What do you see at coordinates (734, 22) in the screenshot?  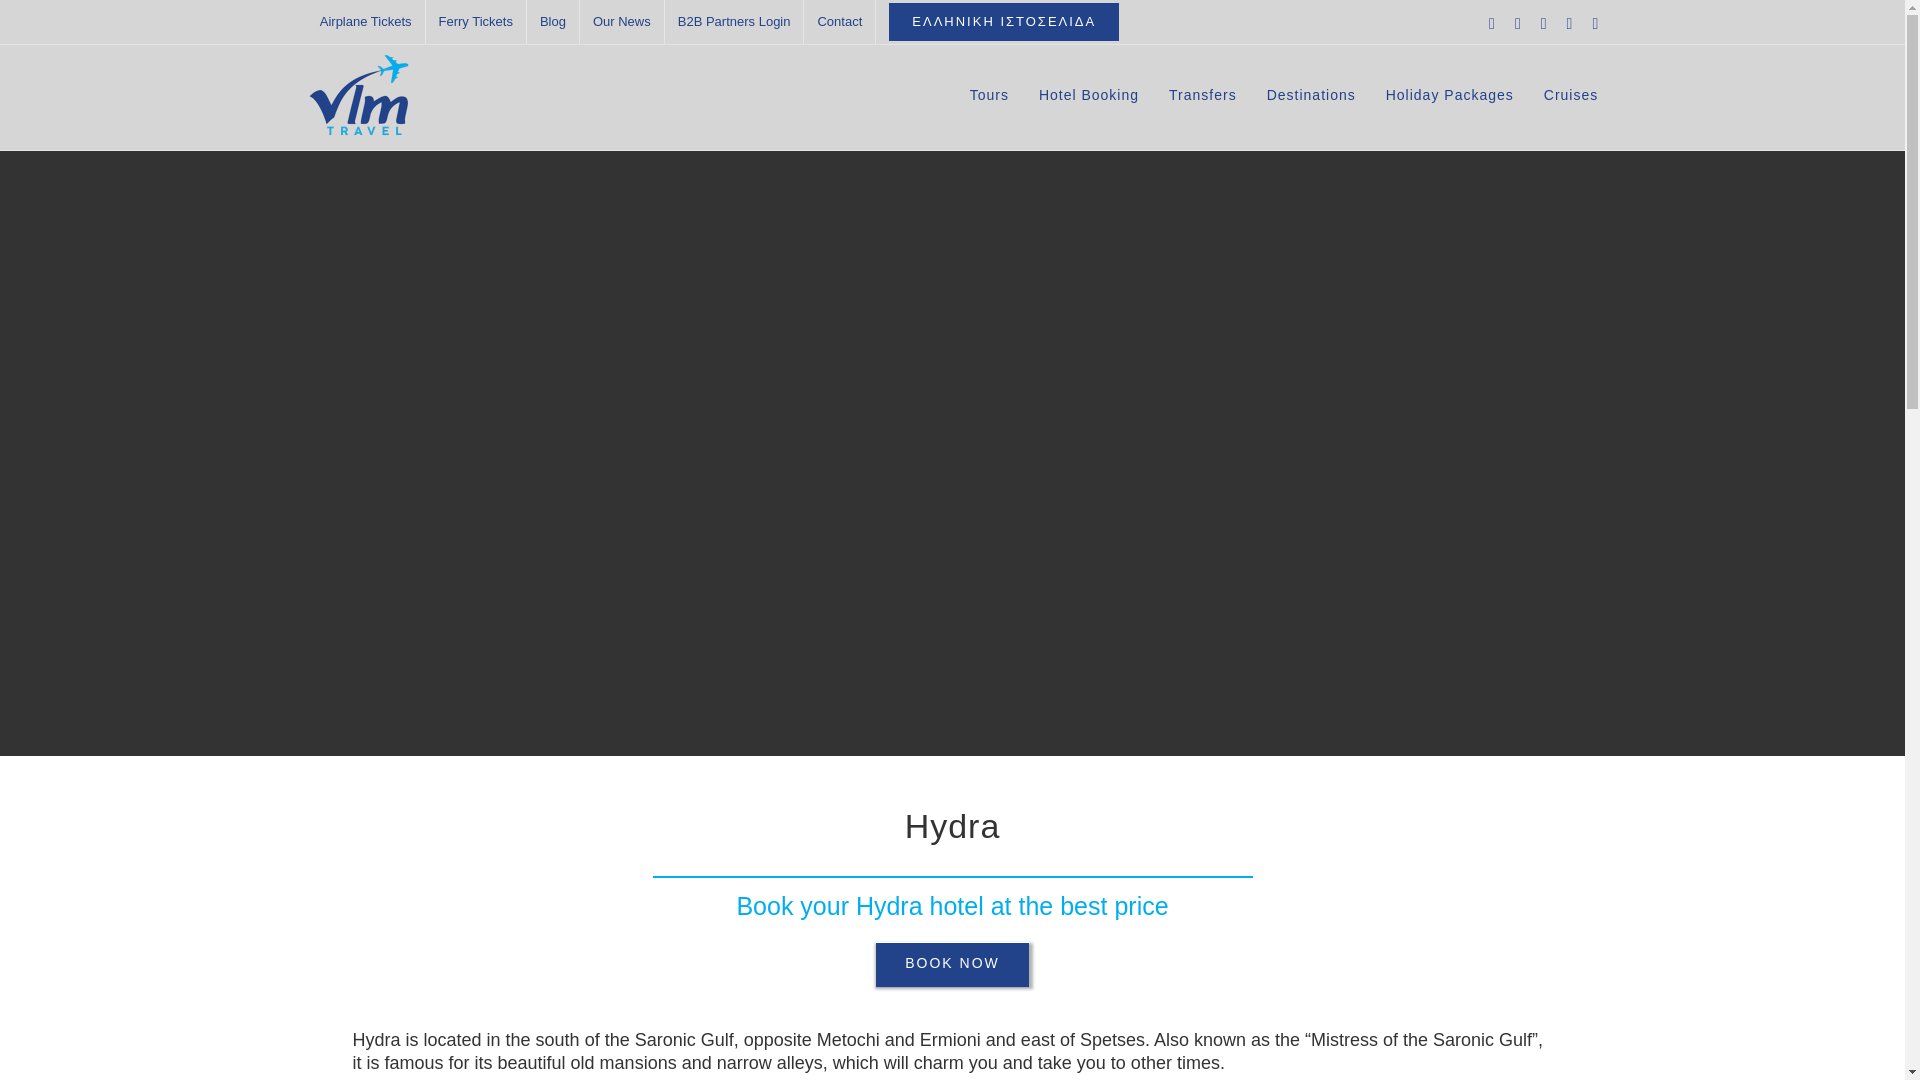 I see `B2B Partners Login` at bounding box center [734, 22].